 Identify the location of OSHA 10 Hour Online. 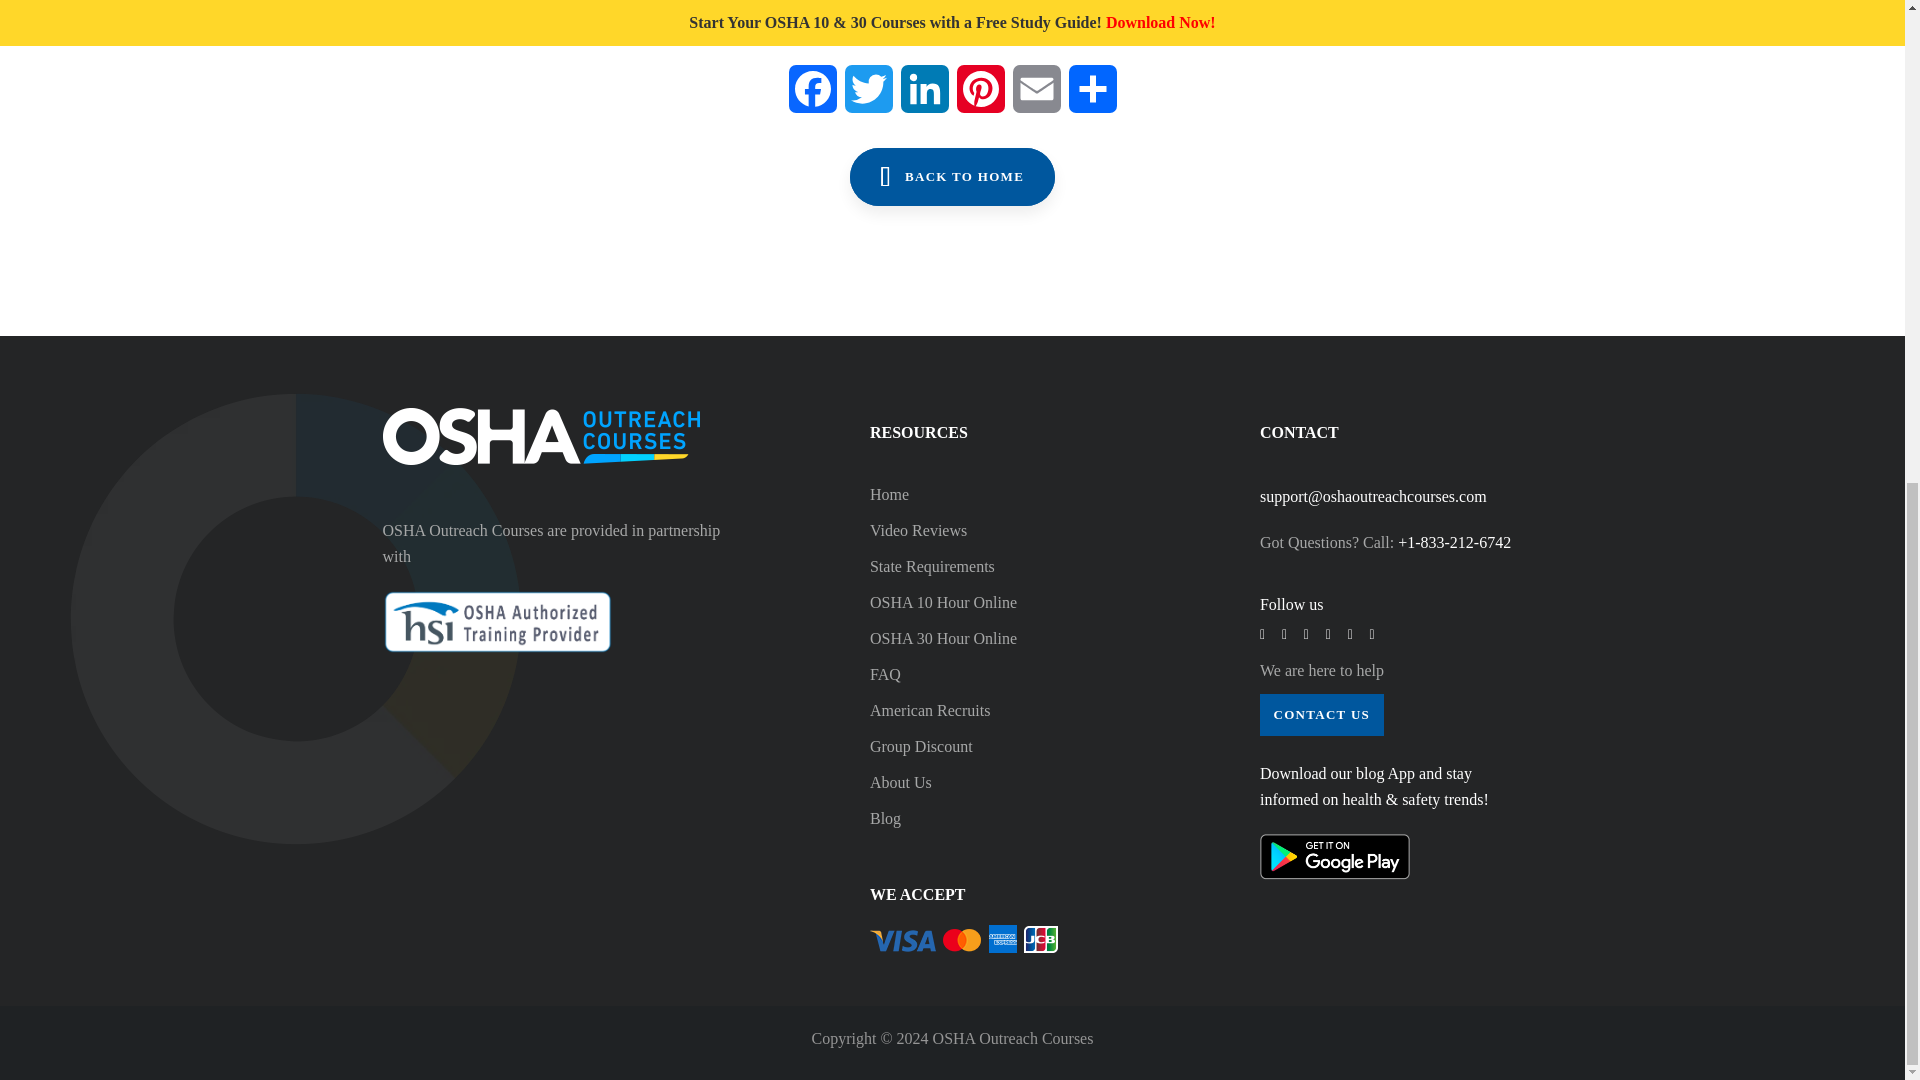
(1000, 602).